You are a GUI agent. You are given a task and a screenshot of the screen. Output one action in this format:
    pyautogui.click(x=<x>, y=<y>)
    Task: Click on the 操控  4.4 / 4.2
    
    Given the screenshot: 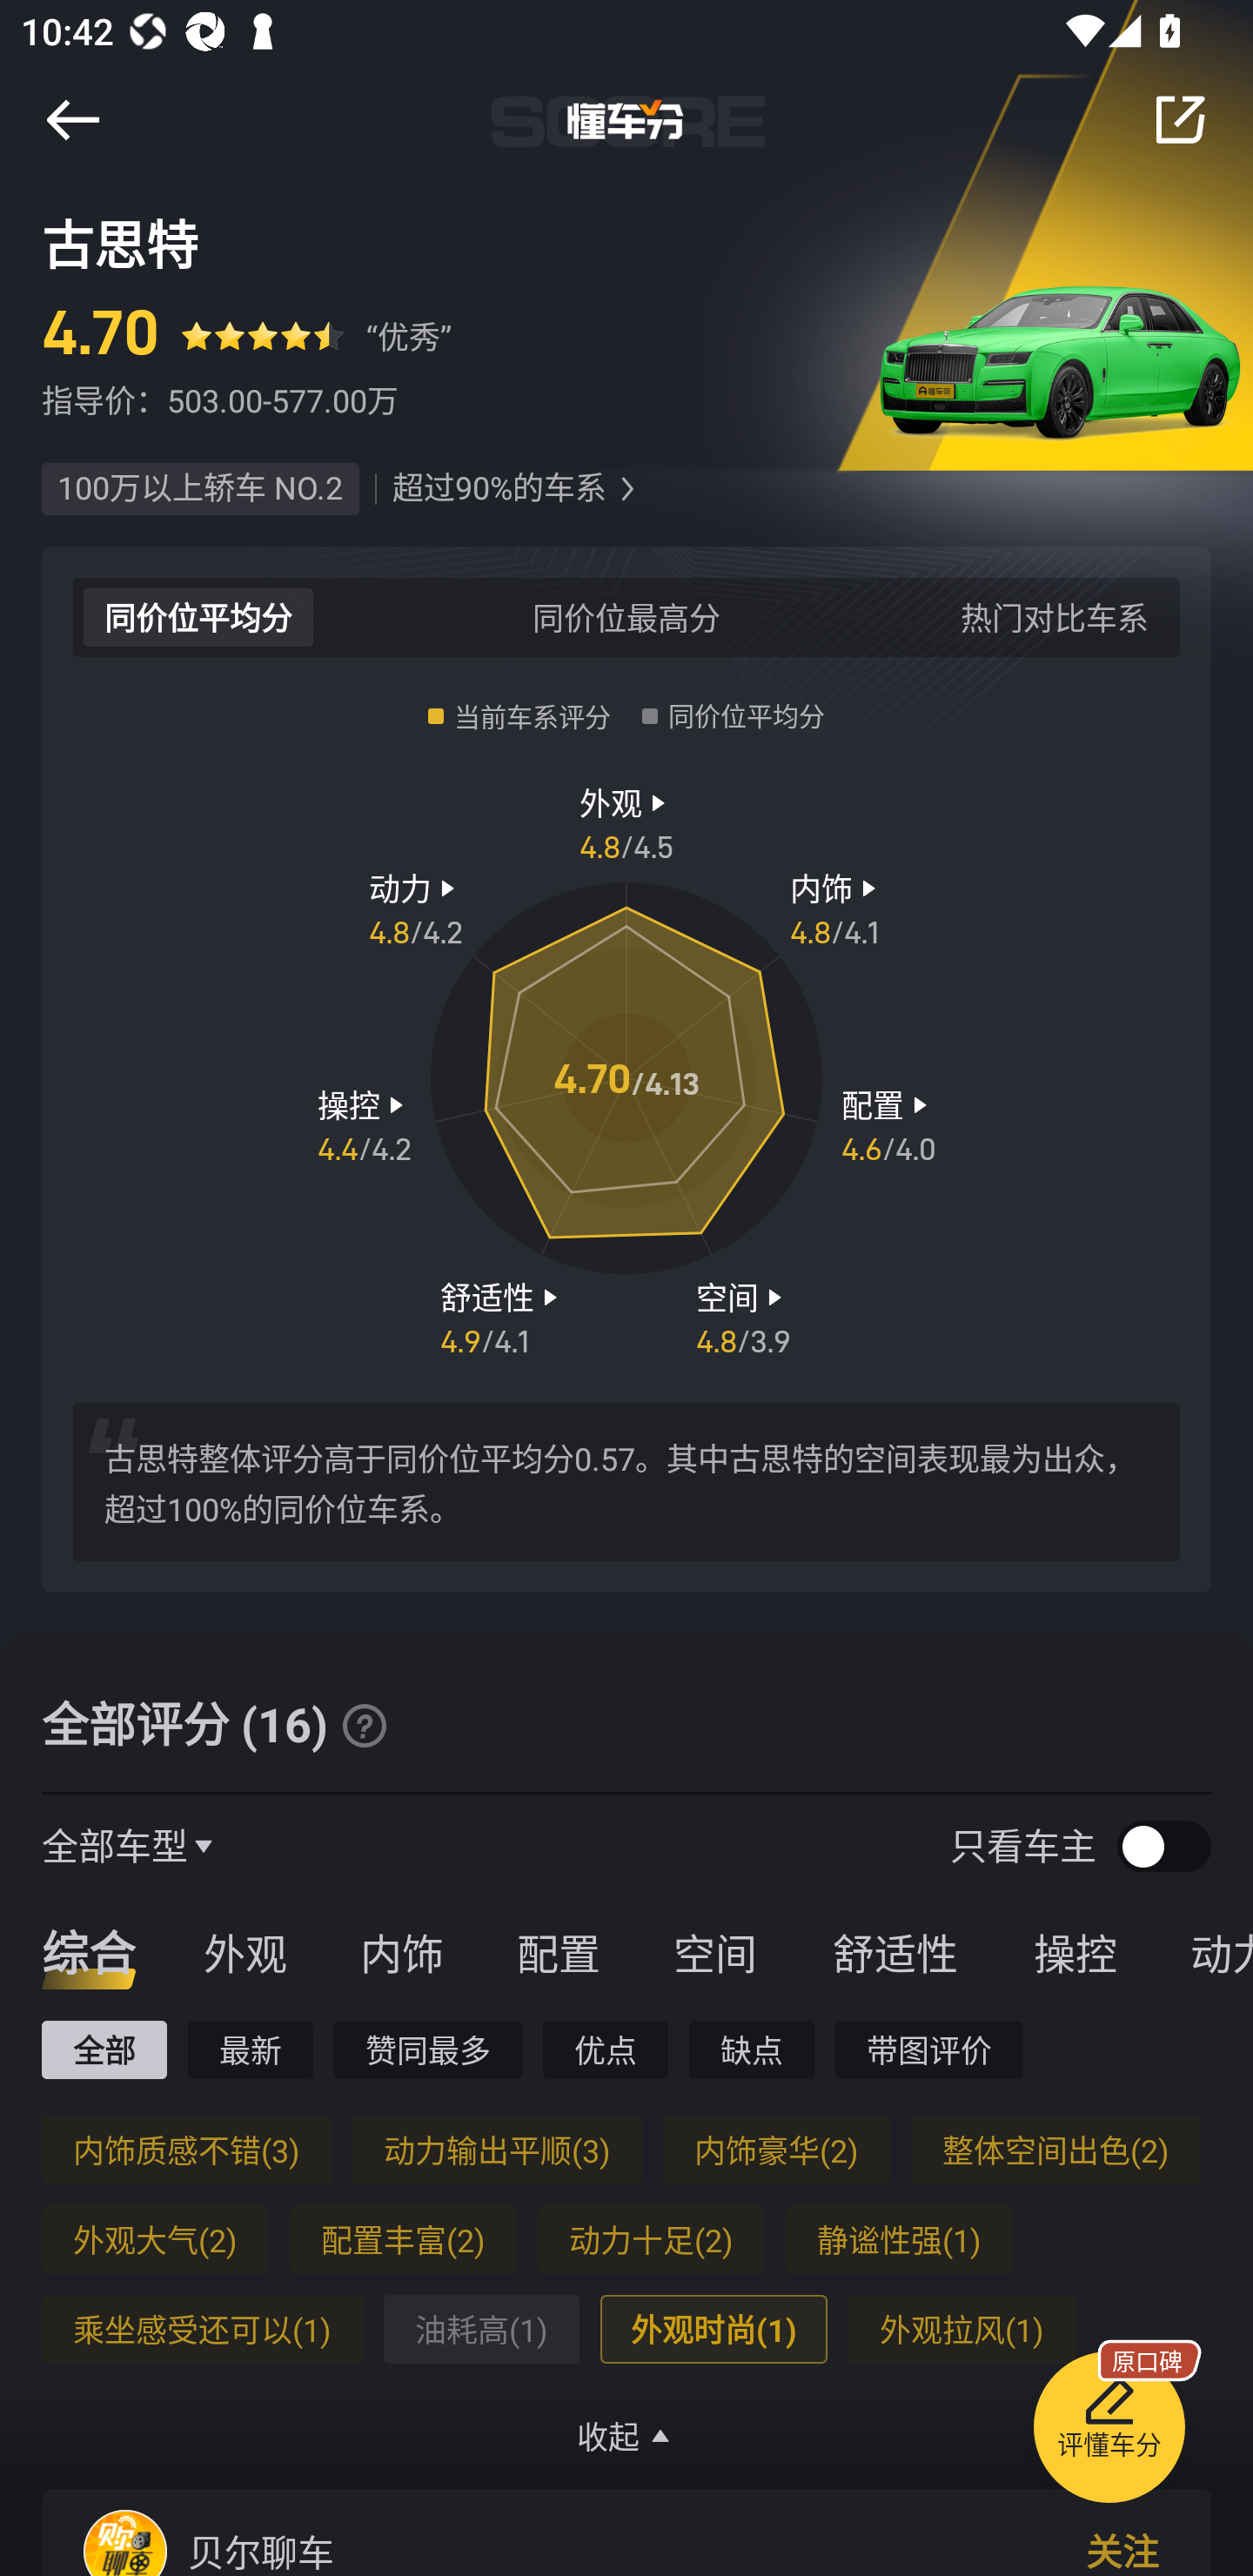 What is the action you would take?
    pyautogui.click(x=364, y=1125)
    